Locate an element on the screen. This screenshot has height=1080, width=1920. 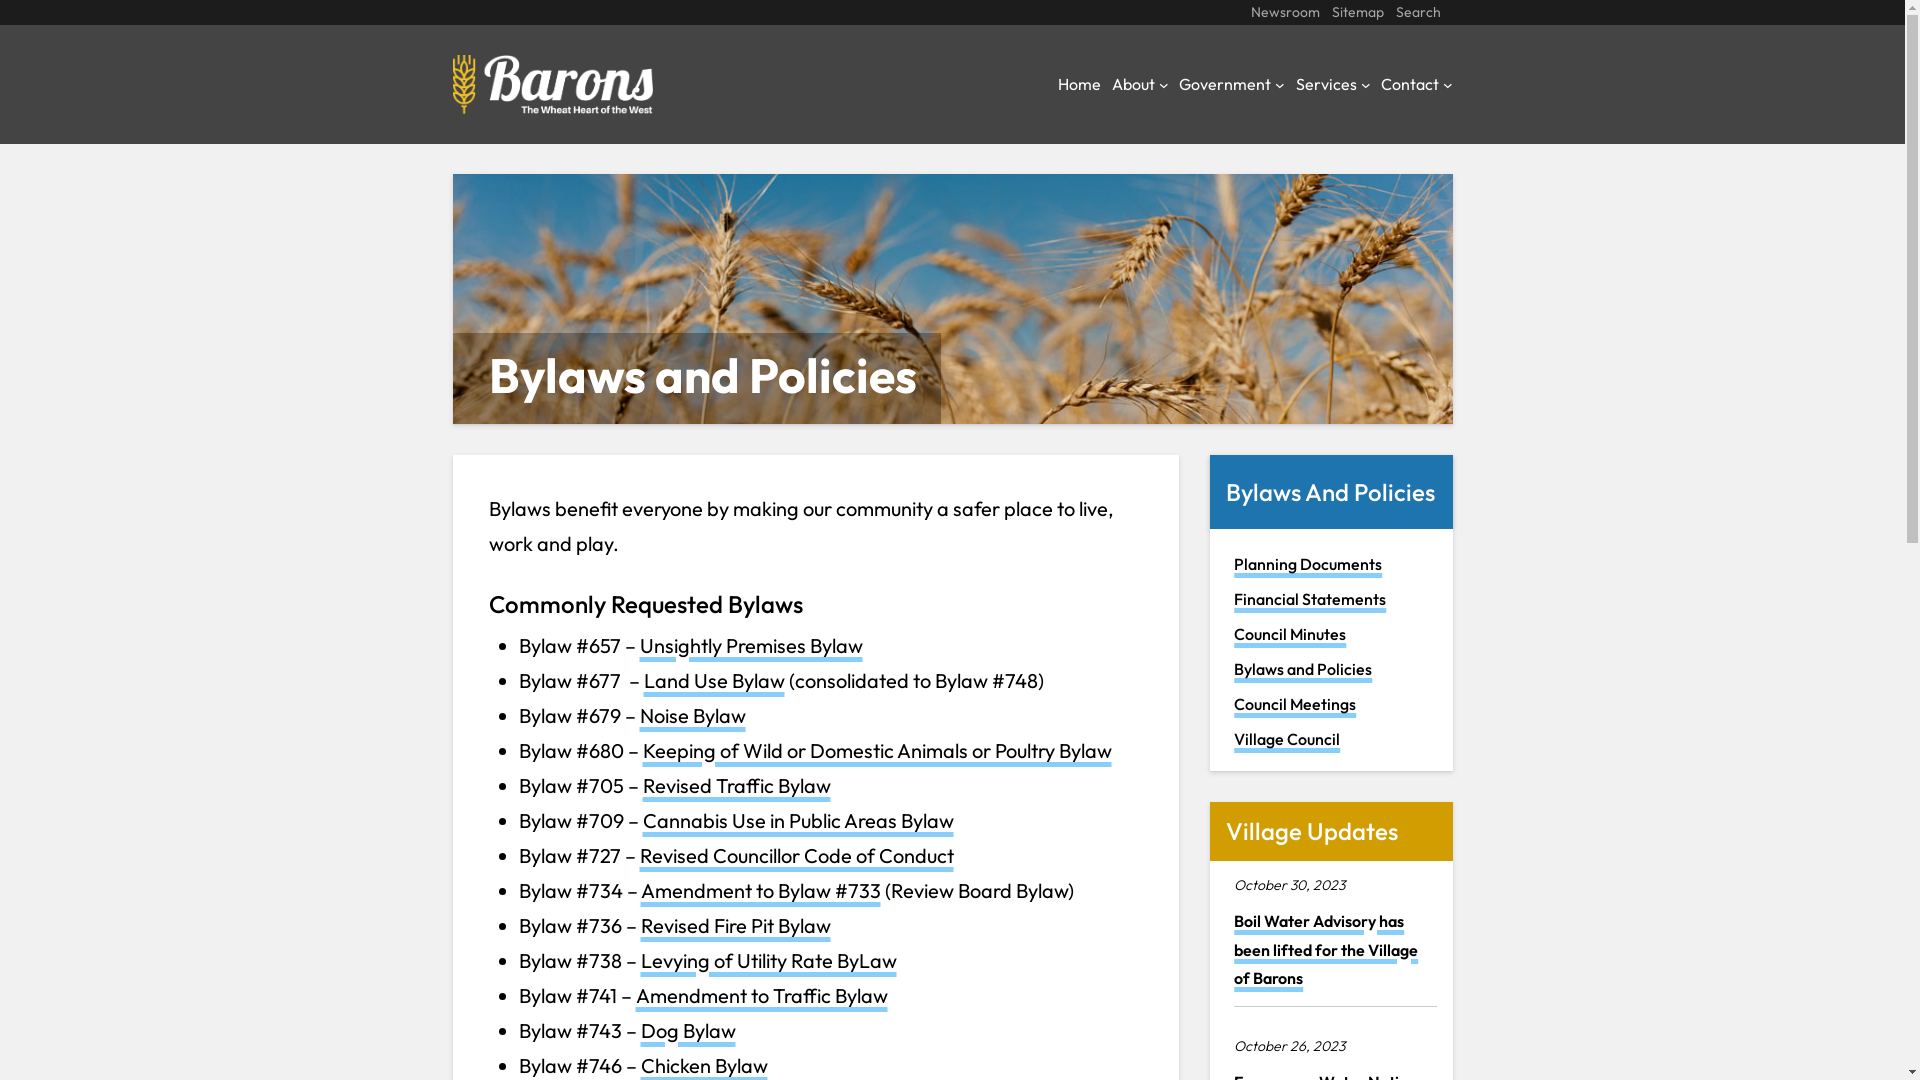
Planning Documents is located at coordinates (1308, 564).